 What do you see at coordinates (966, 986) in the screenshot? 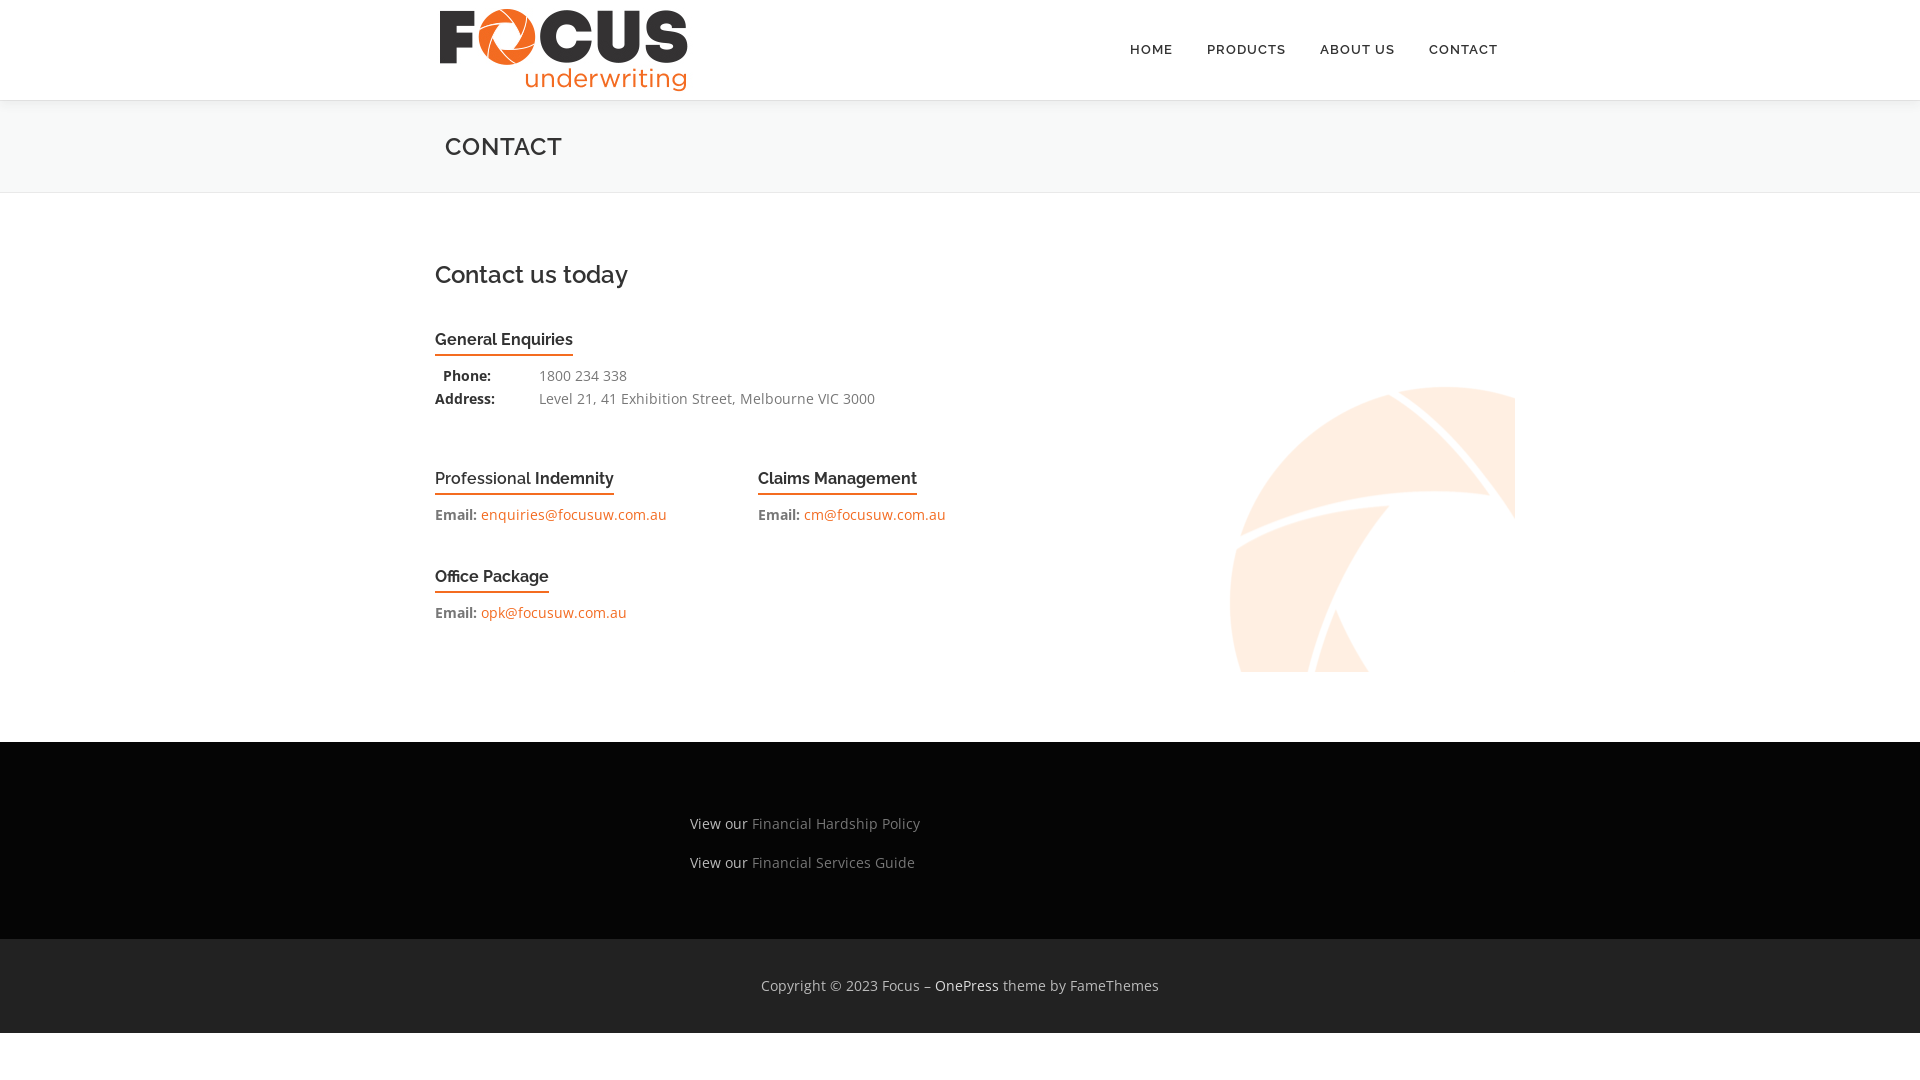
I see `OnePress` at bounding box center [966, 986].